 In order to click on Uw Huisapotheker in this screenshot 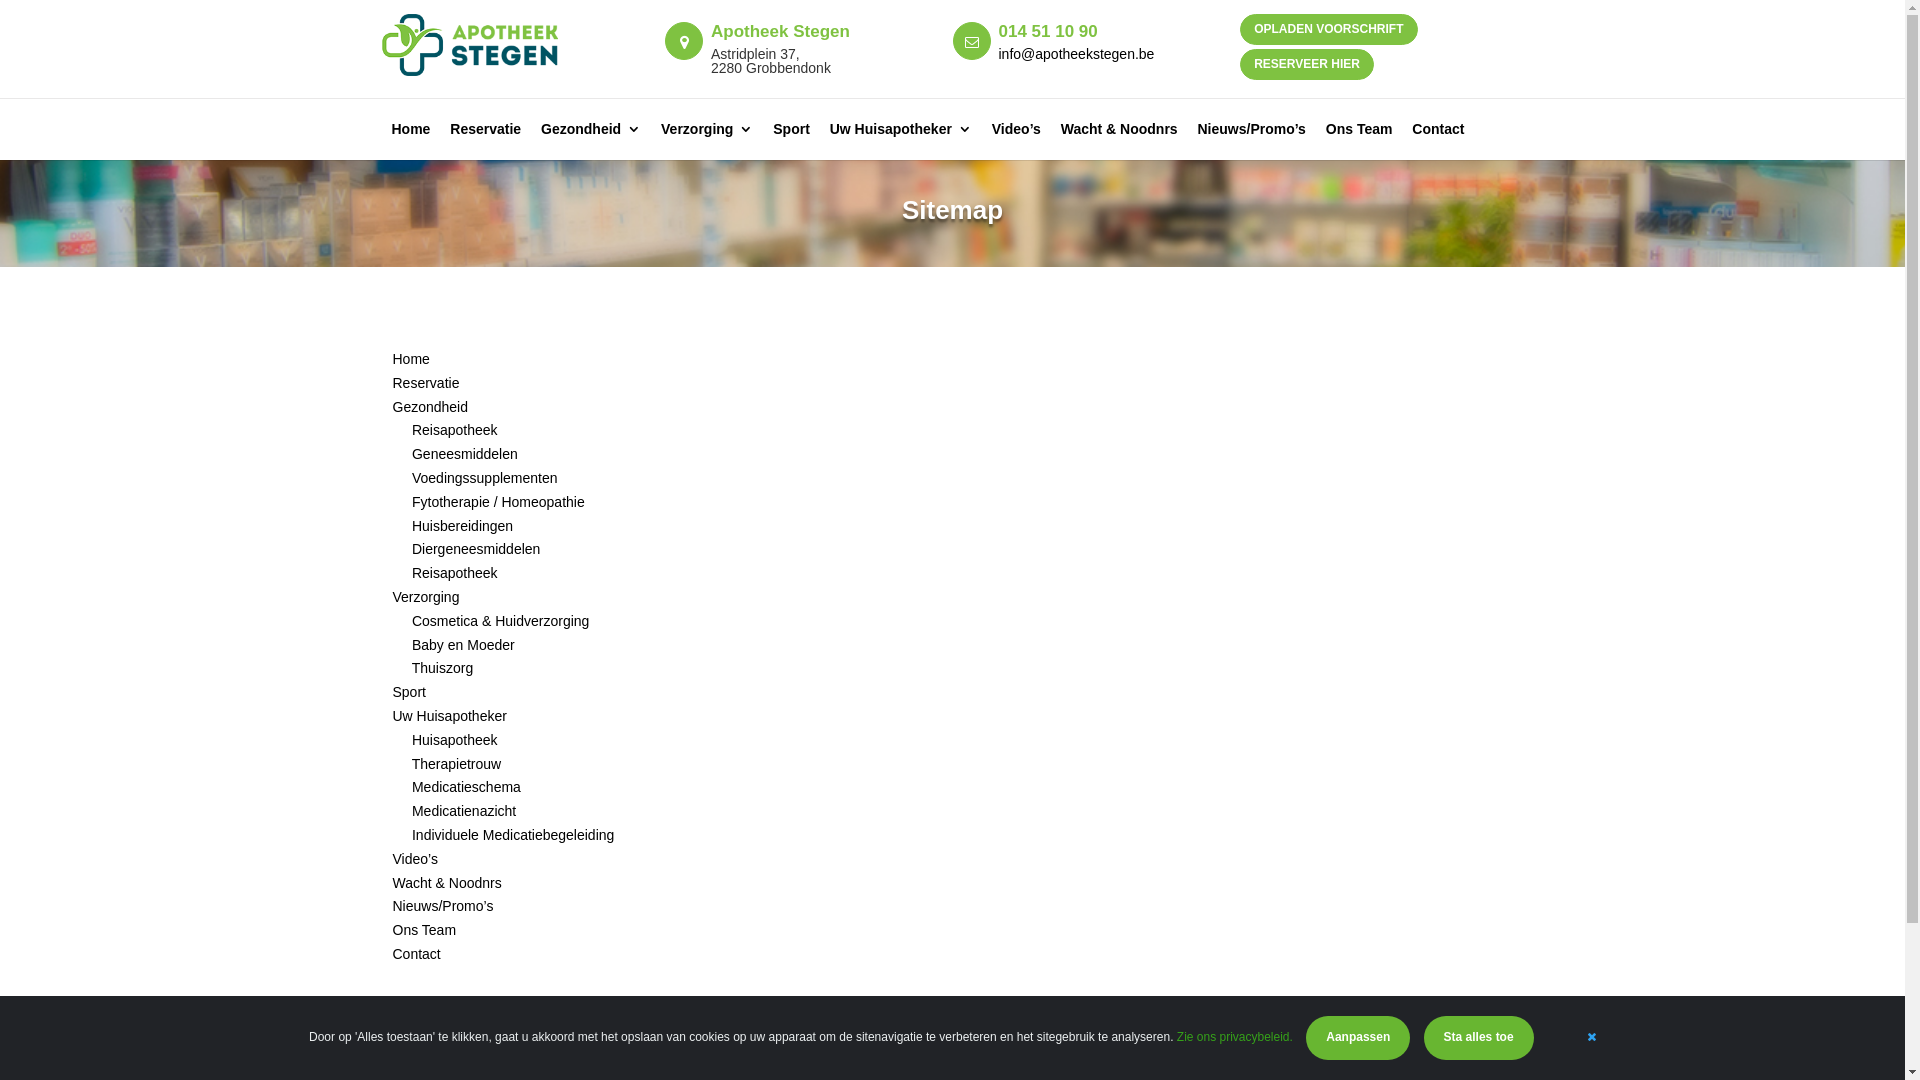, I will do `click(901, 141)`.